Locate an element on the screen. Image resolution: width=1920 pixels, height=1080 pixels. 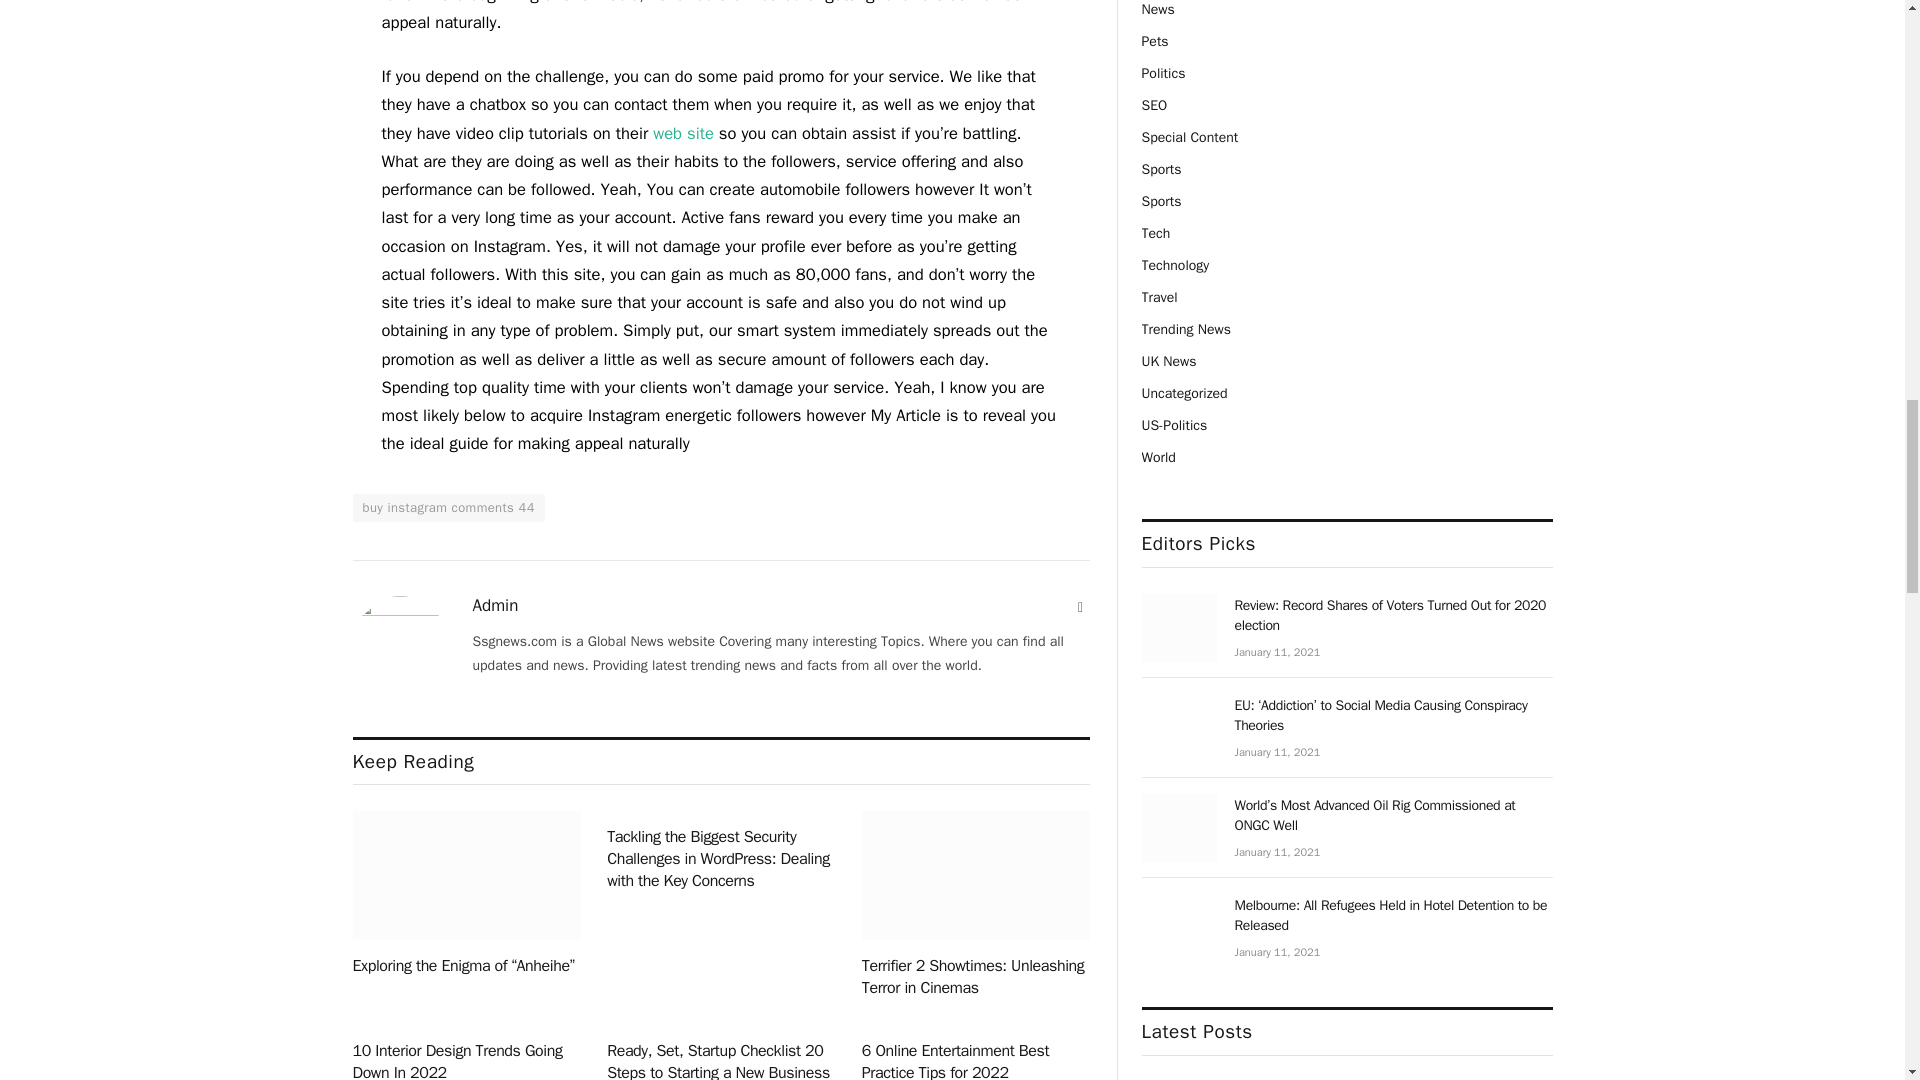
Posts by Admin is located at coordinates (495, 606).